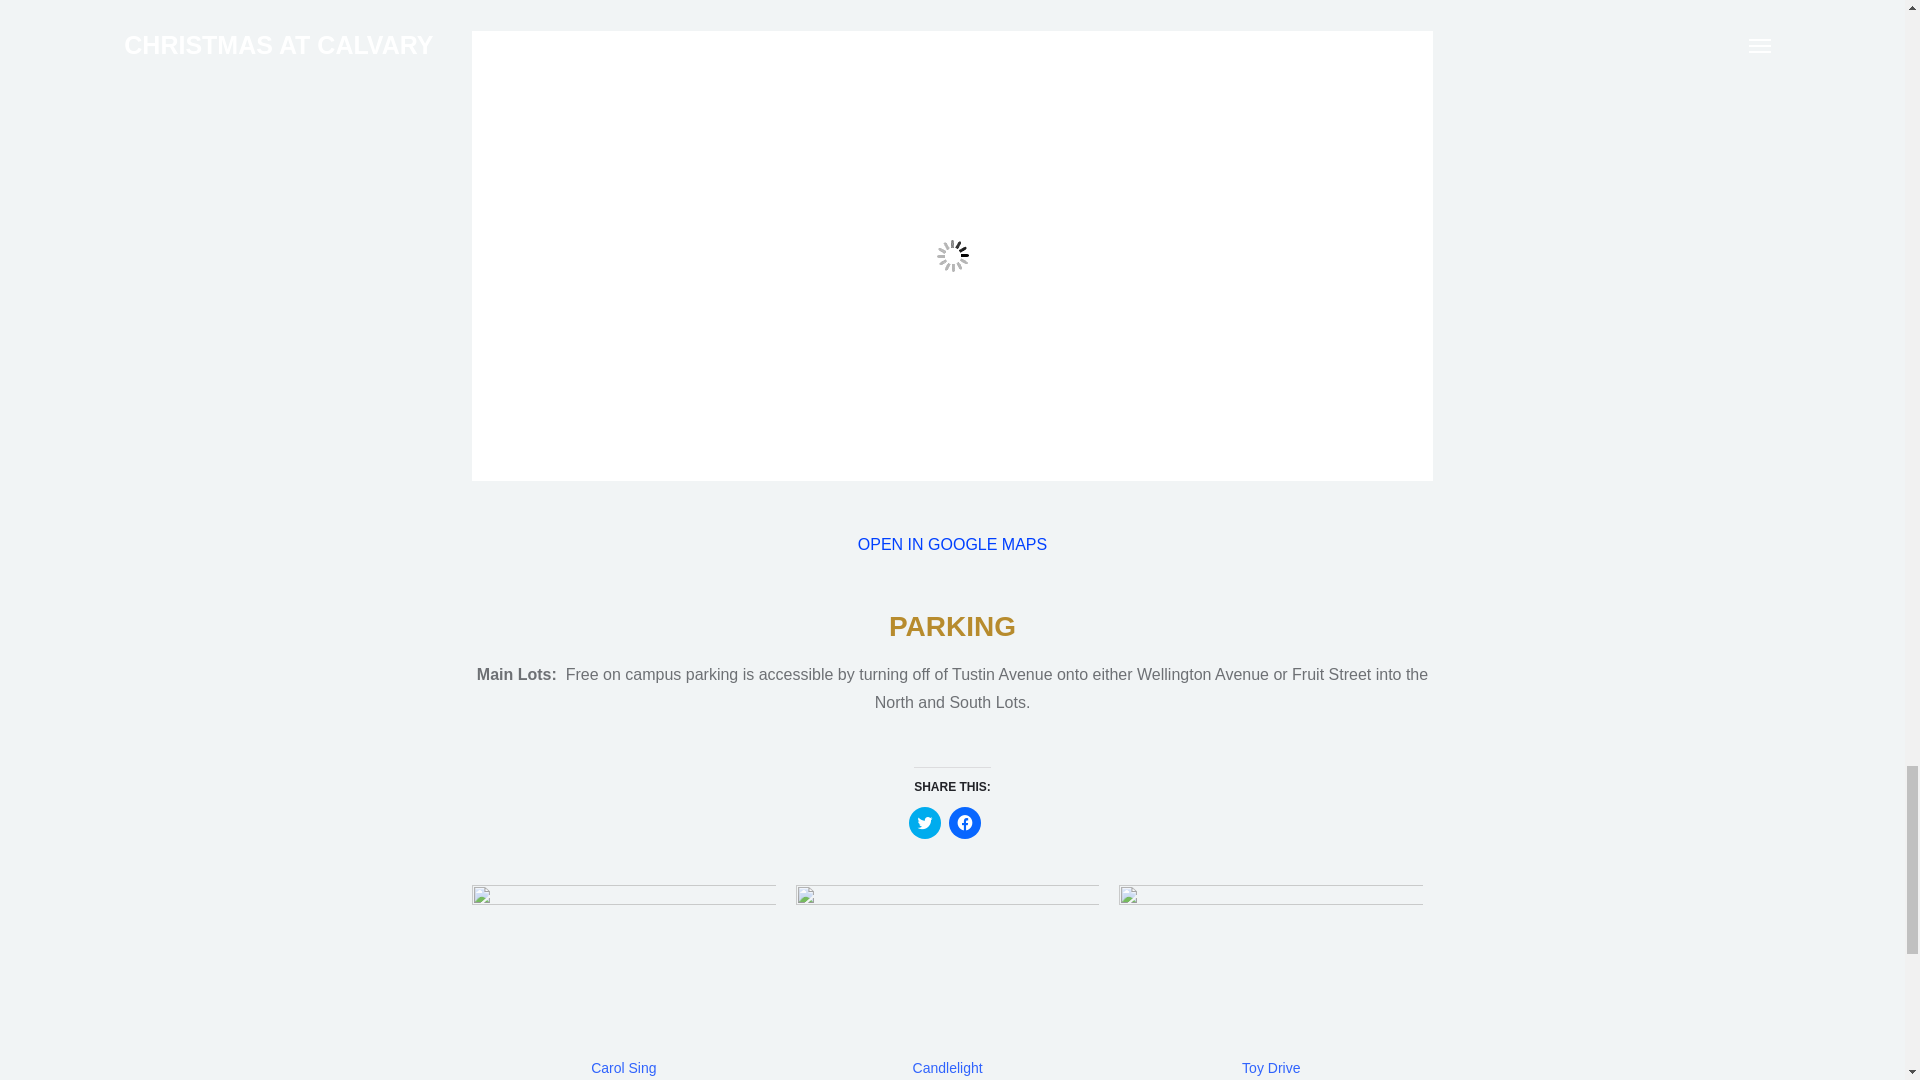  I want to click on Candlelight, so click(948, 1067).